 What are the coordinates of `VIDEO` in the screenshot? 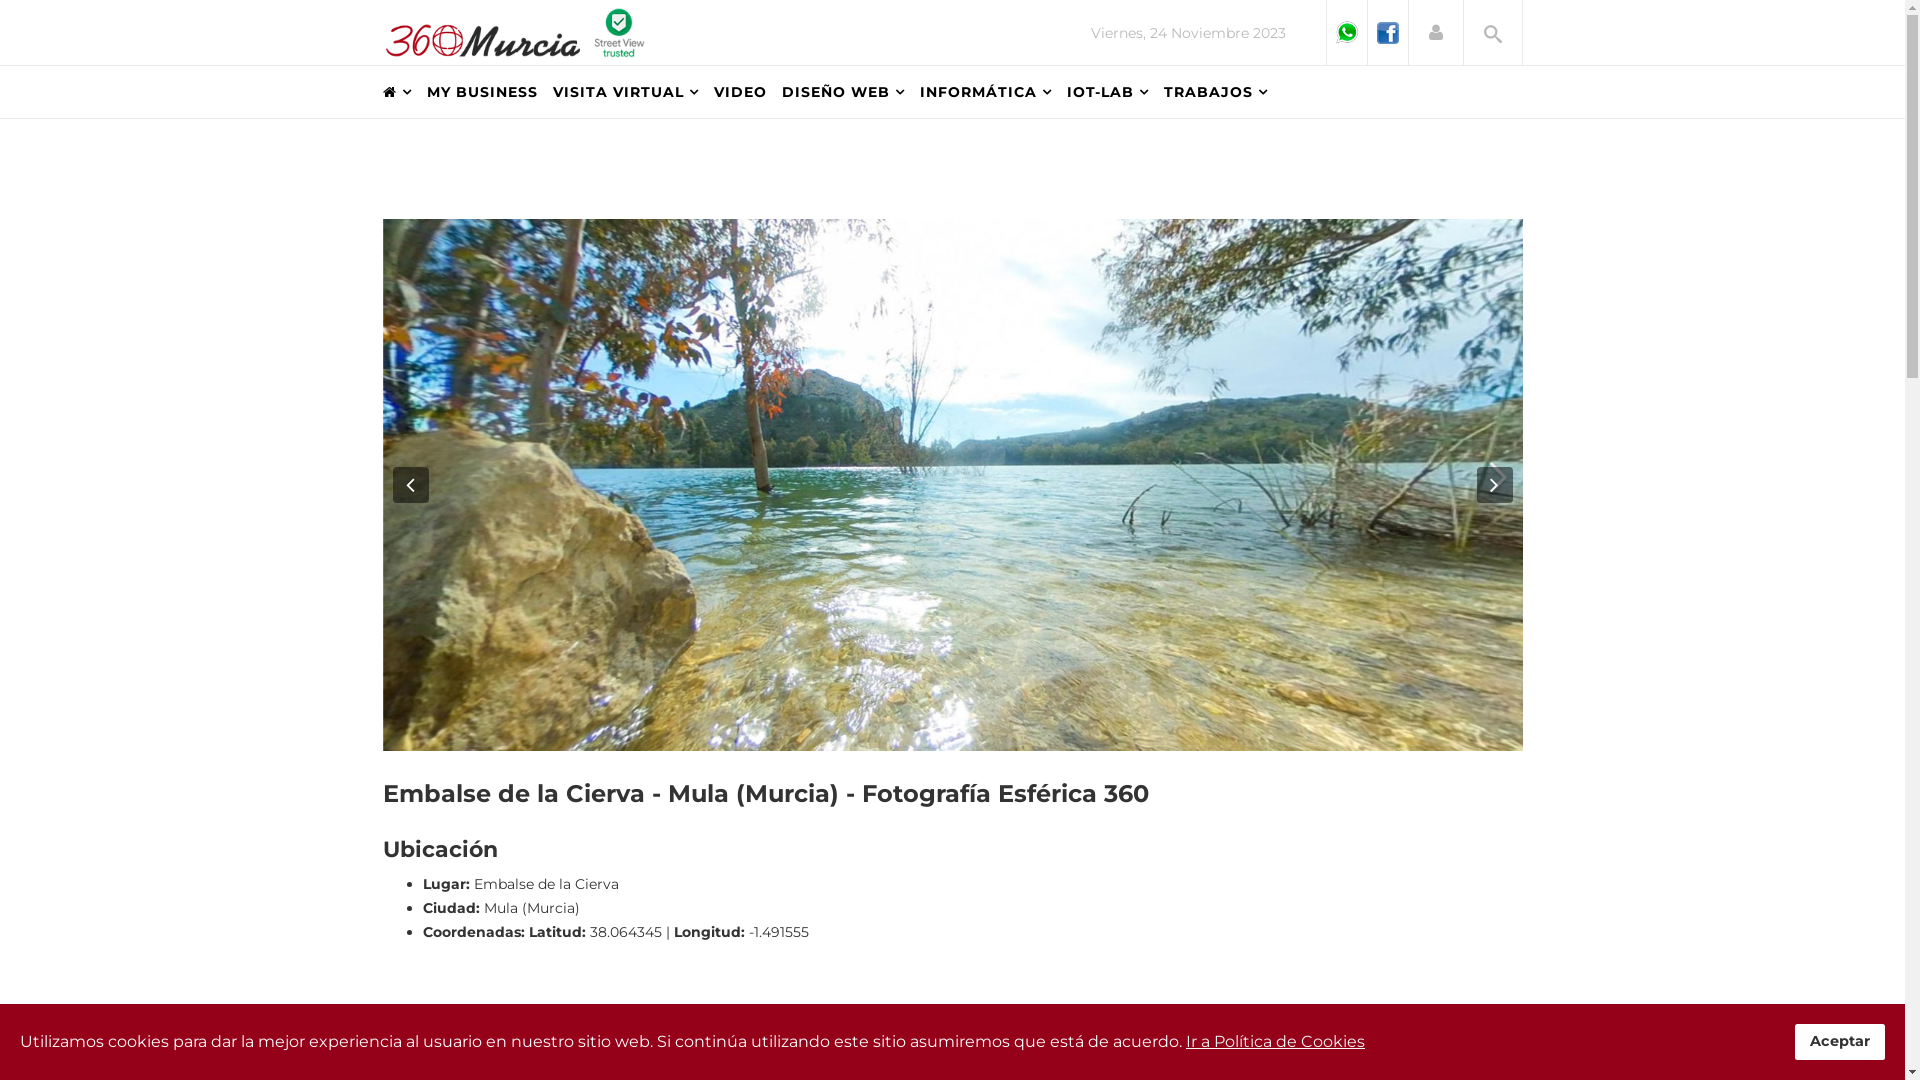 It's located at (748, 92).